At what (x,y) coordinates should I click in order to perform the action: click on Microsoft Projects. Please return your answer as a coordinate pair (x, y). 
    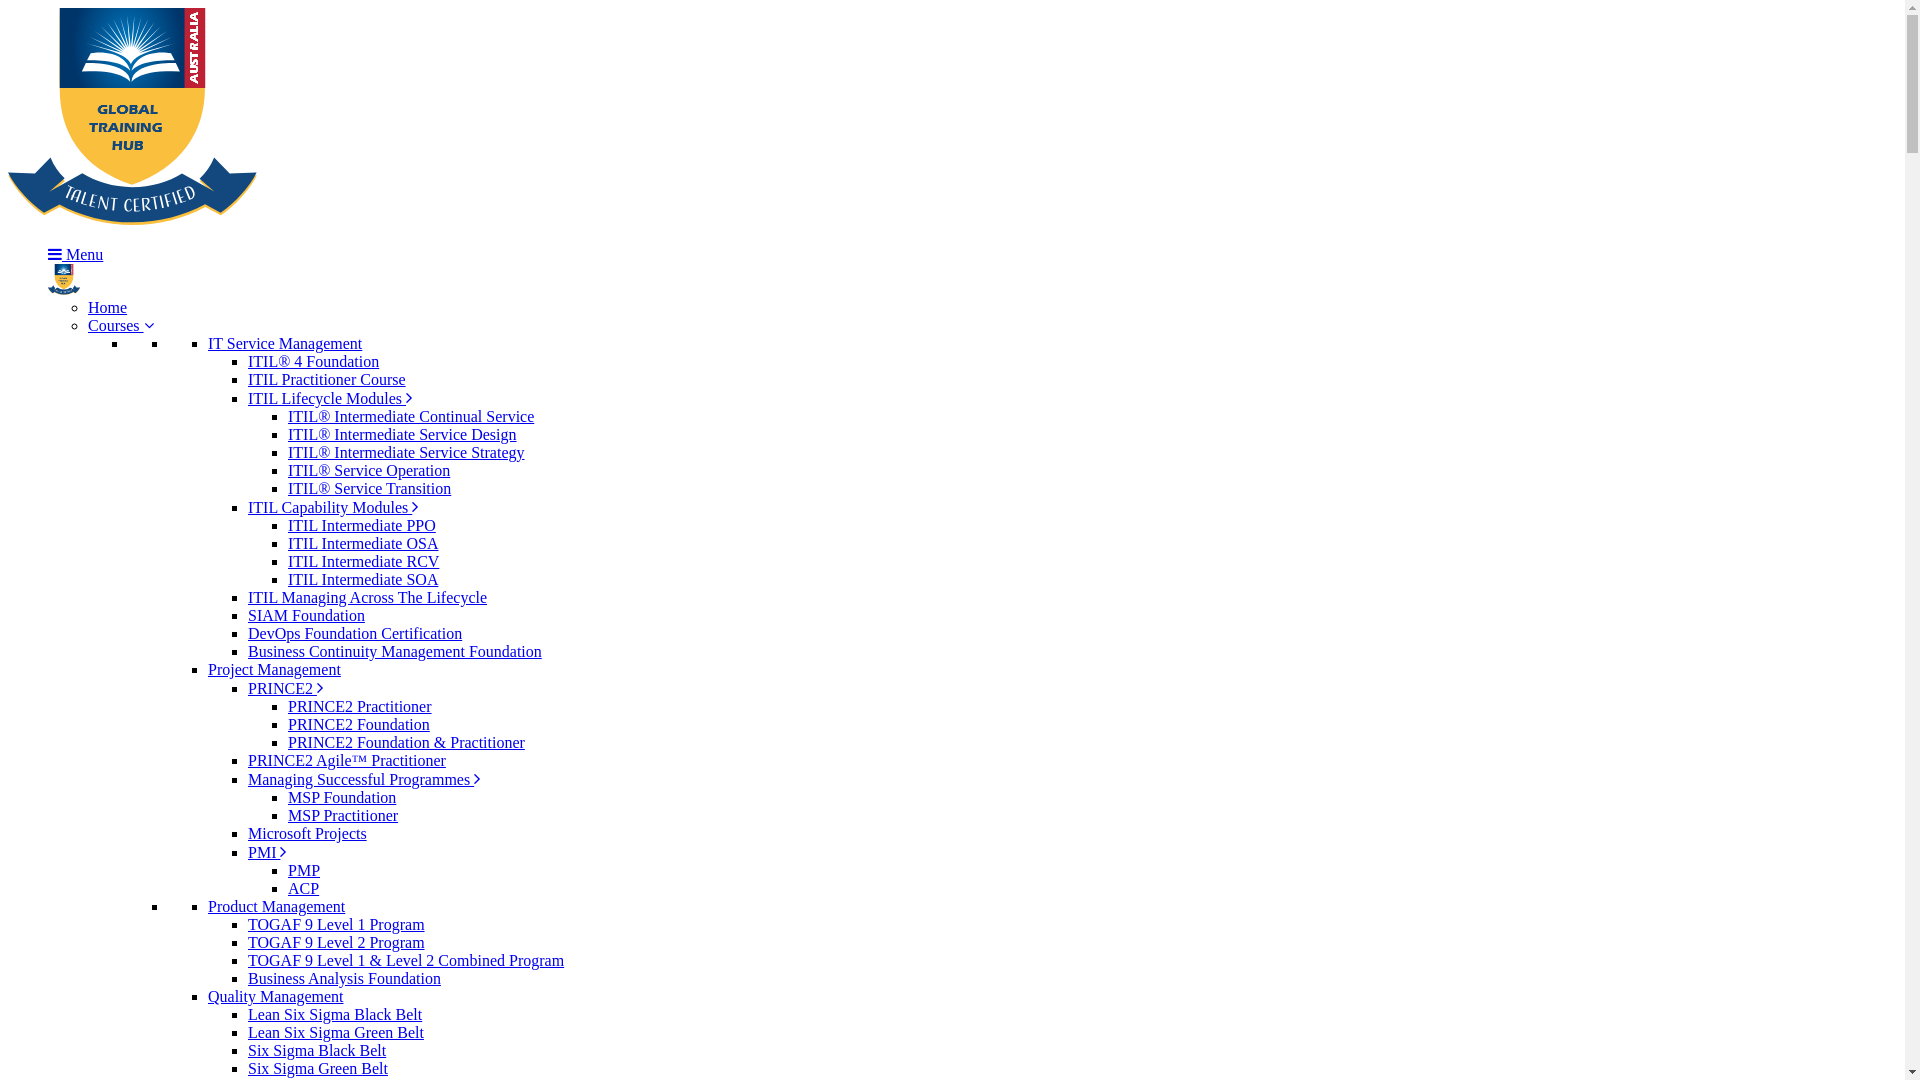
    Looking at the image, I should click on (308, 834).